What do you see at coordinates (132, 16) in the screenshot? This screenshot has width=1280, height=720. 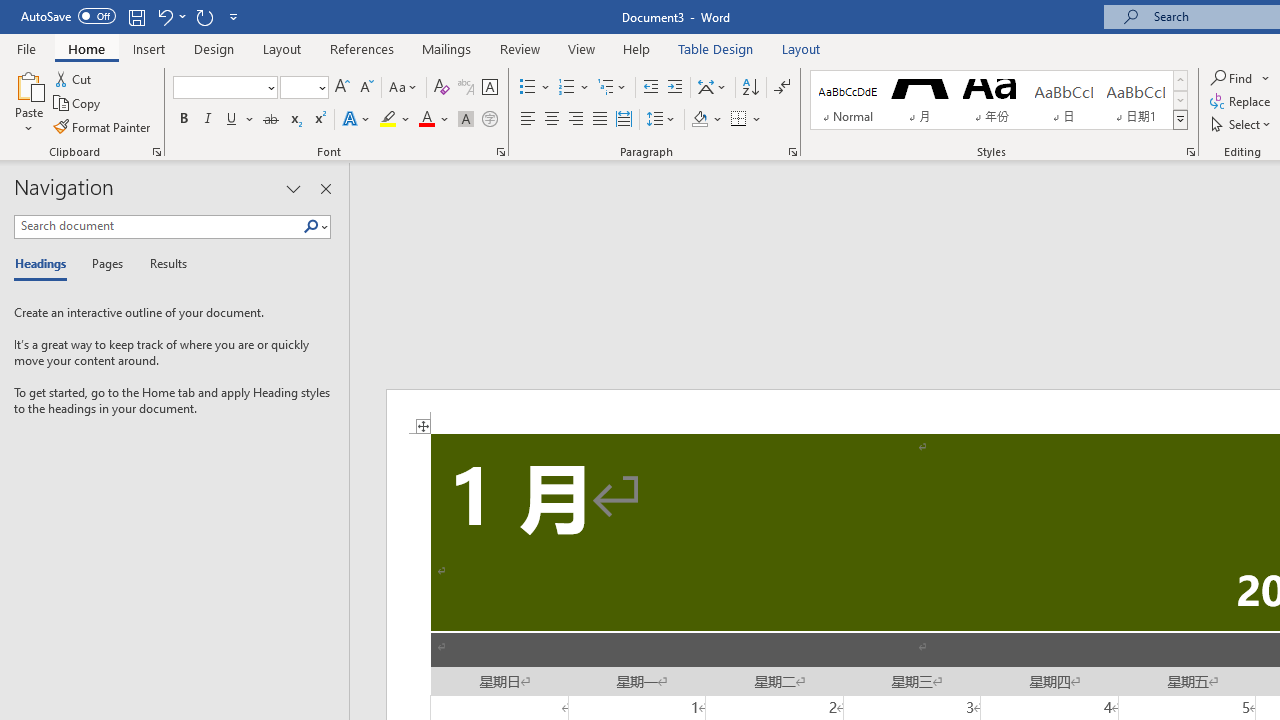 I see `Quick Access Toolbar` at bounding box center [132, 16].